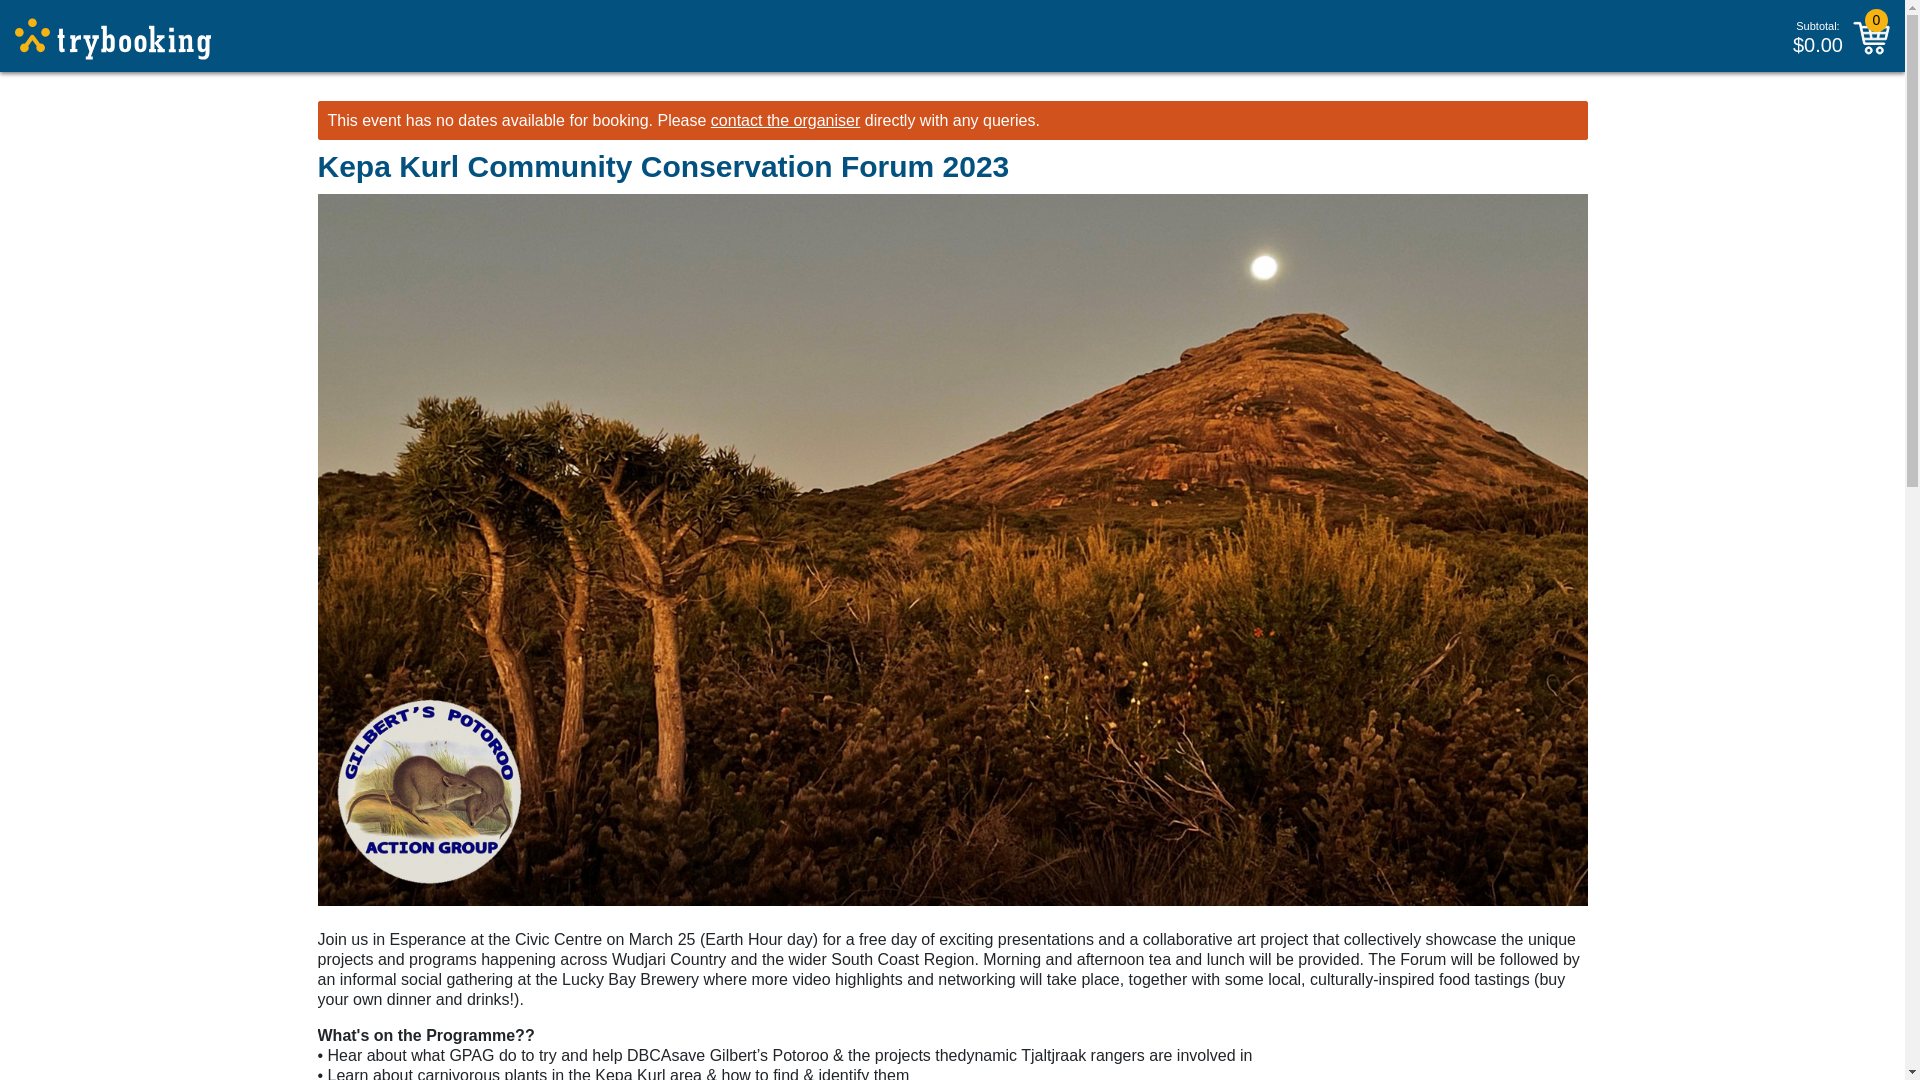 Image resolution: width=1920 pixels, height=1080 pixels. Describe the element at coordinates (113, 39) in the screenshot. I see `TryBooking` at that location.